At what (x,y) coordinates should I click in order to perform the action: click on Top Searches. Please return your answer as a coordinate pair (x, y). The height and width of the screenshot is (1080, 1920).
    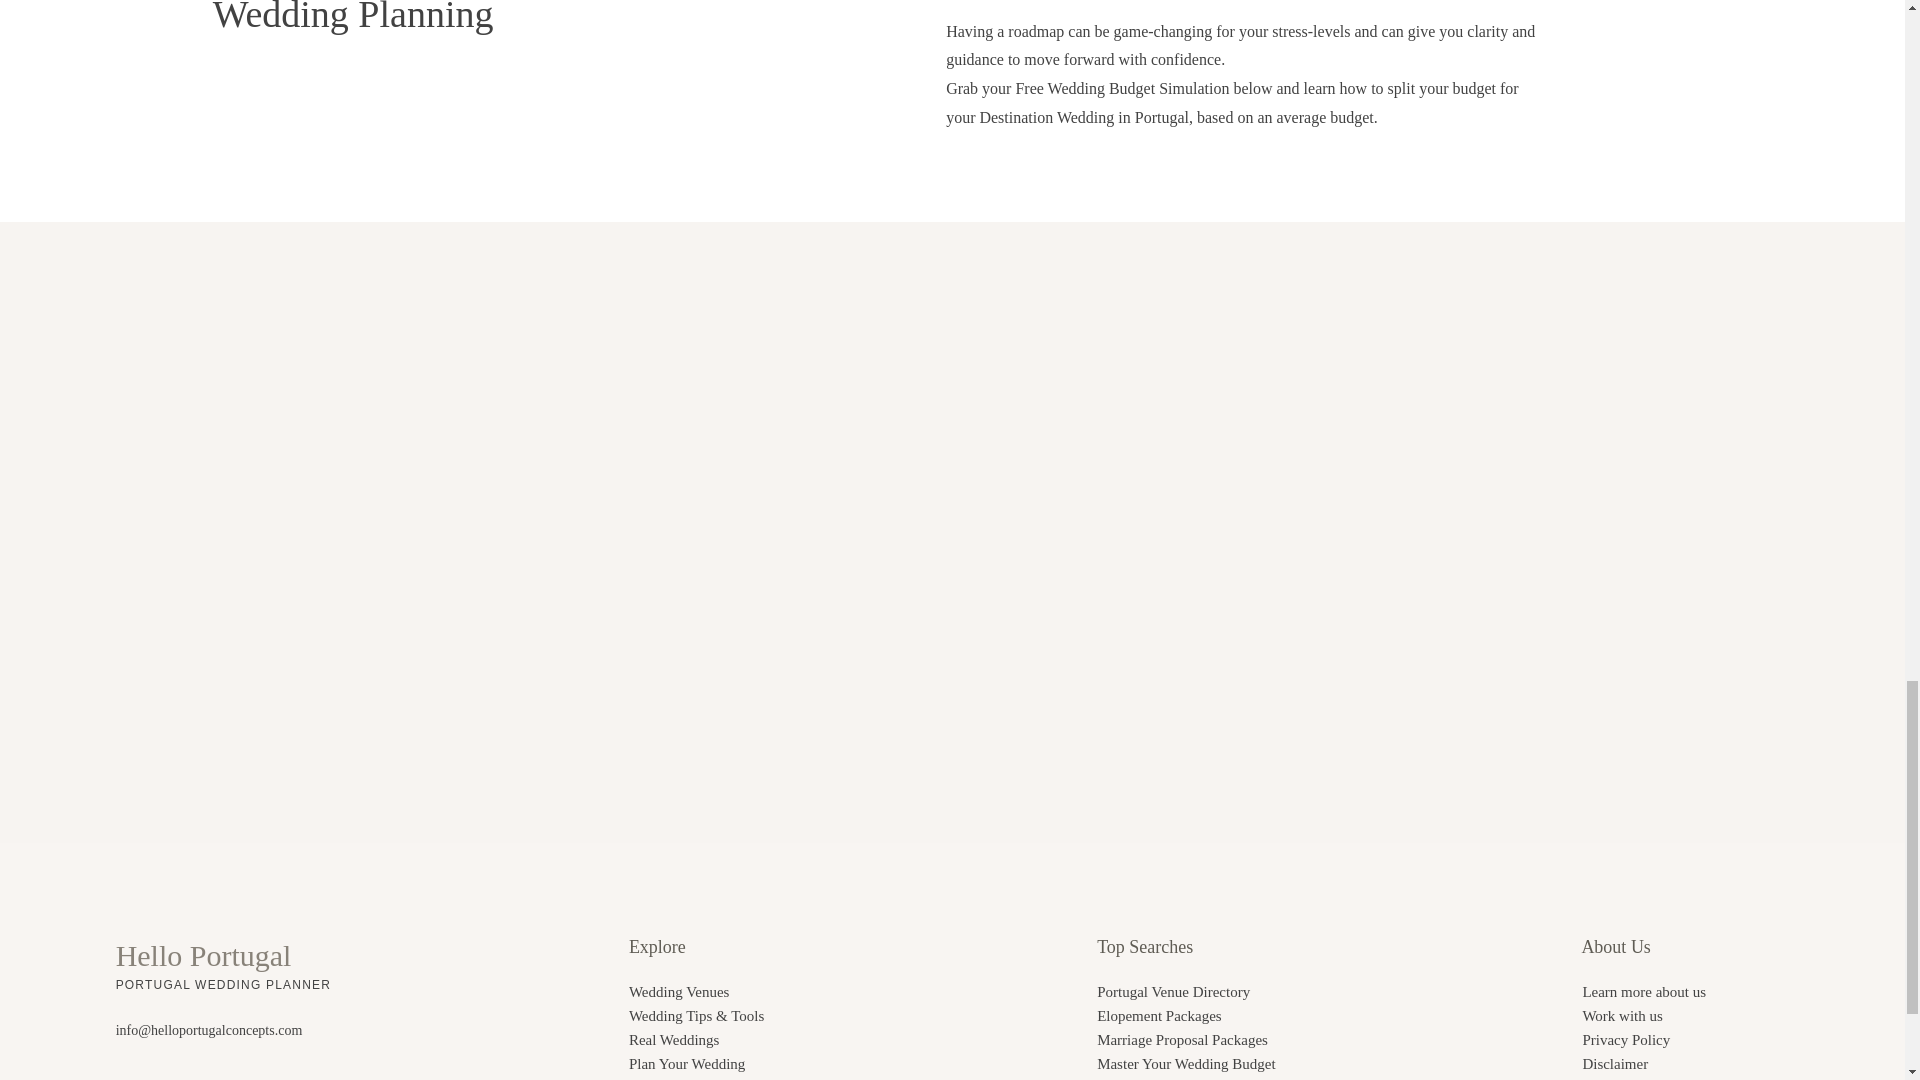
    Looking at the image, I should click on (1144, 946).